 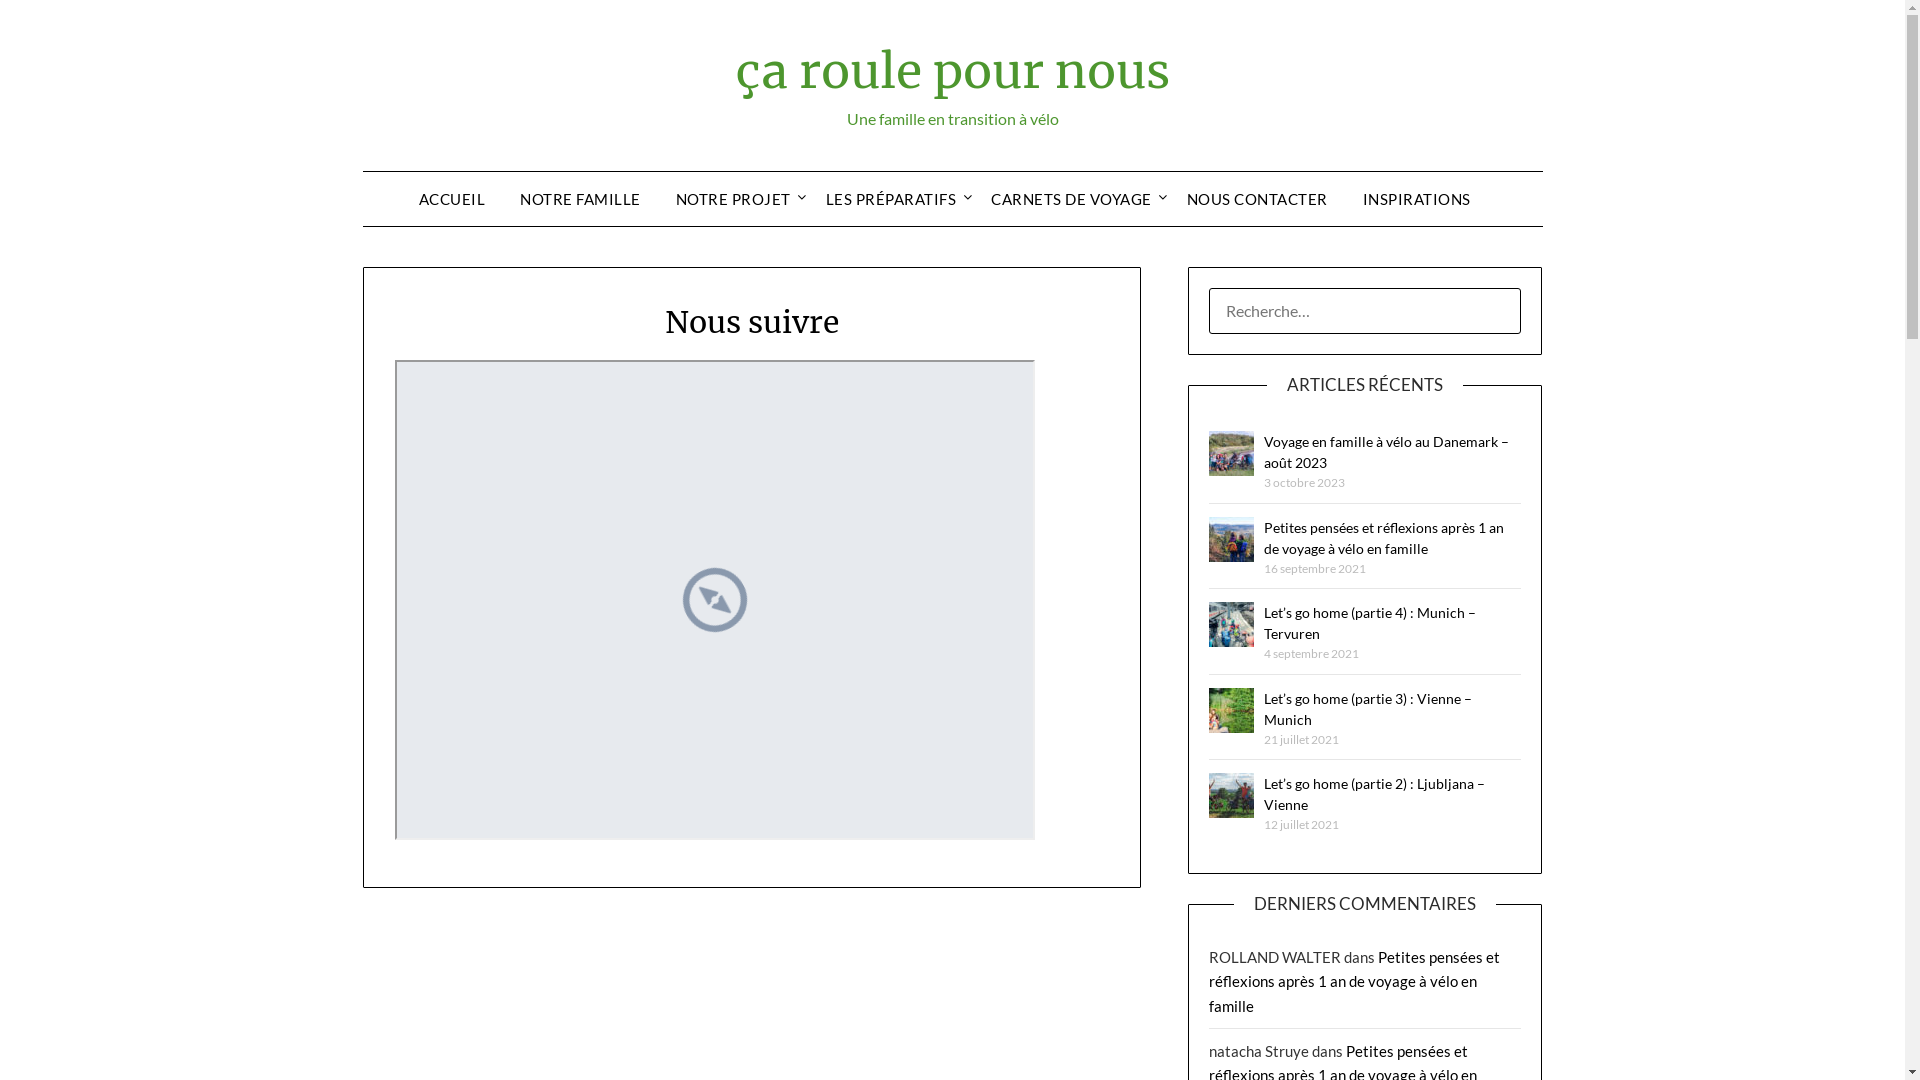 I want to click on NOTRE PROJET, so click(x=734, y=199).